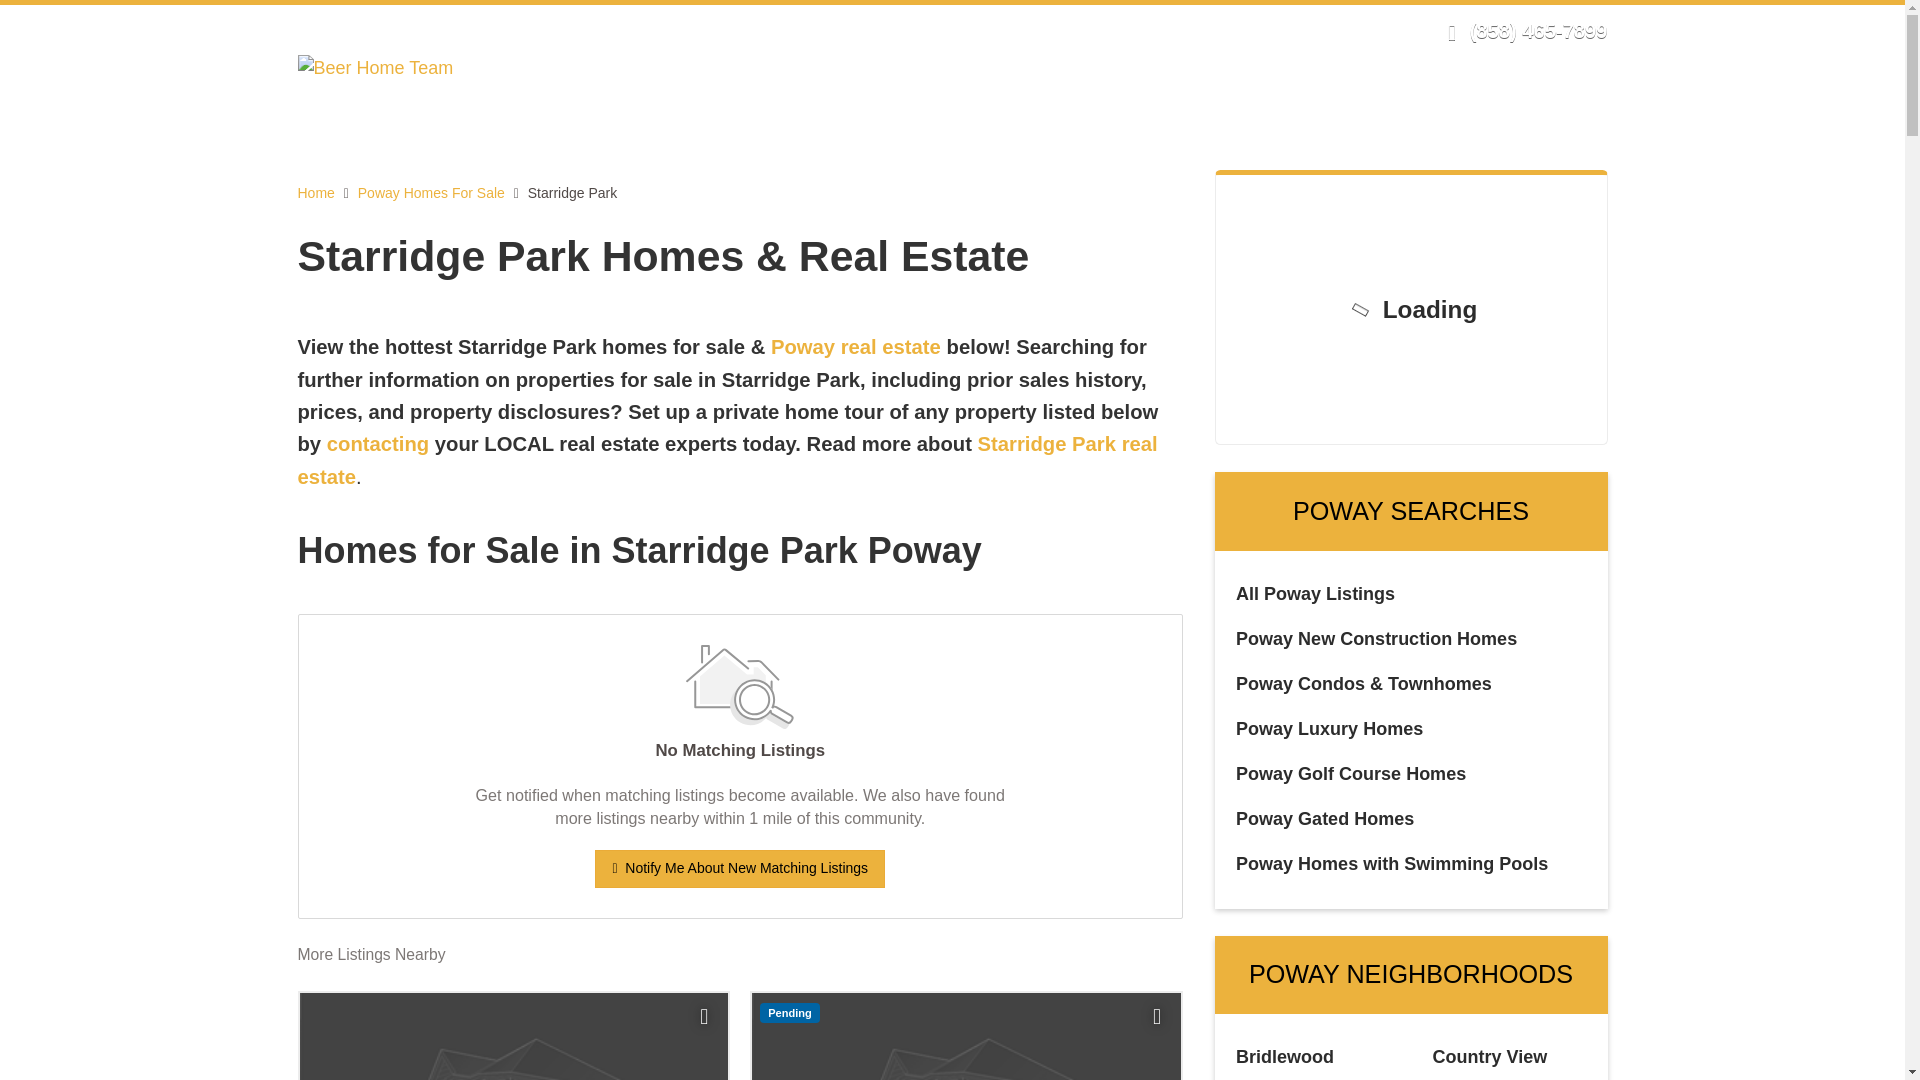 This screenshot has height=1080, width=1920. I want to click on Home Page, so click(375, 66).